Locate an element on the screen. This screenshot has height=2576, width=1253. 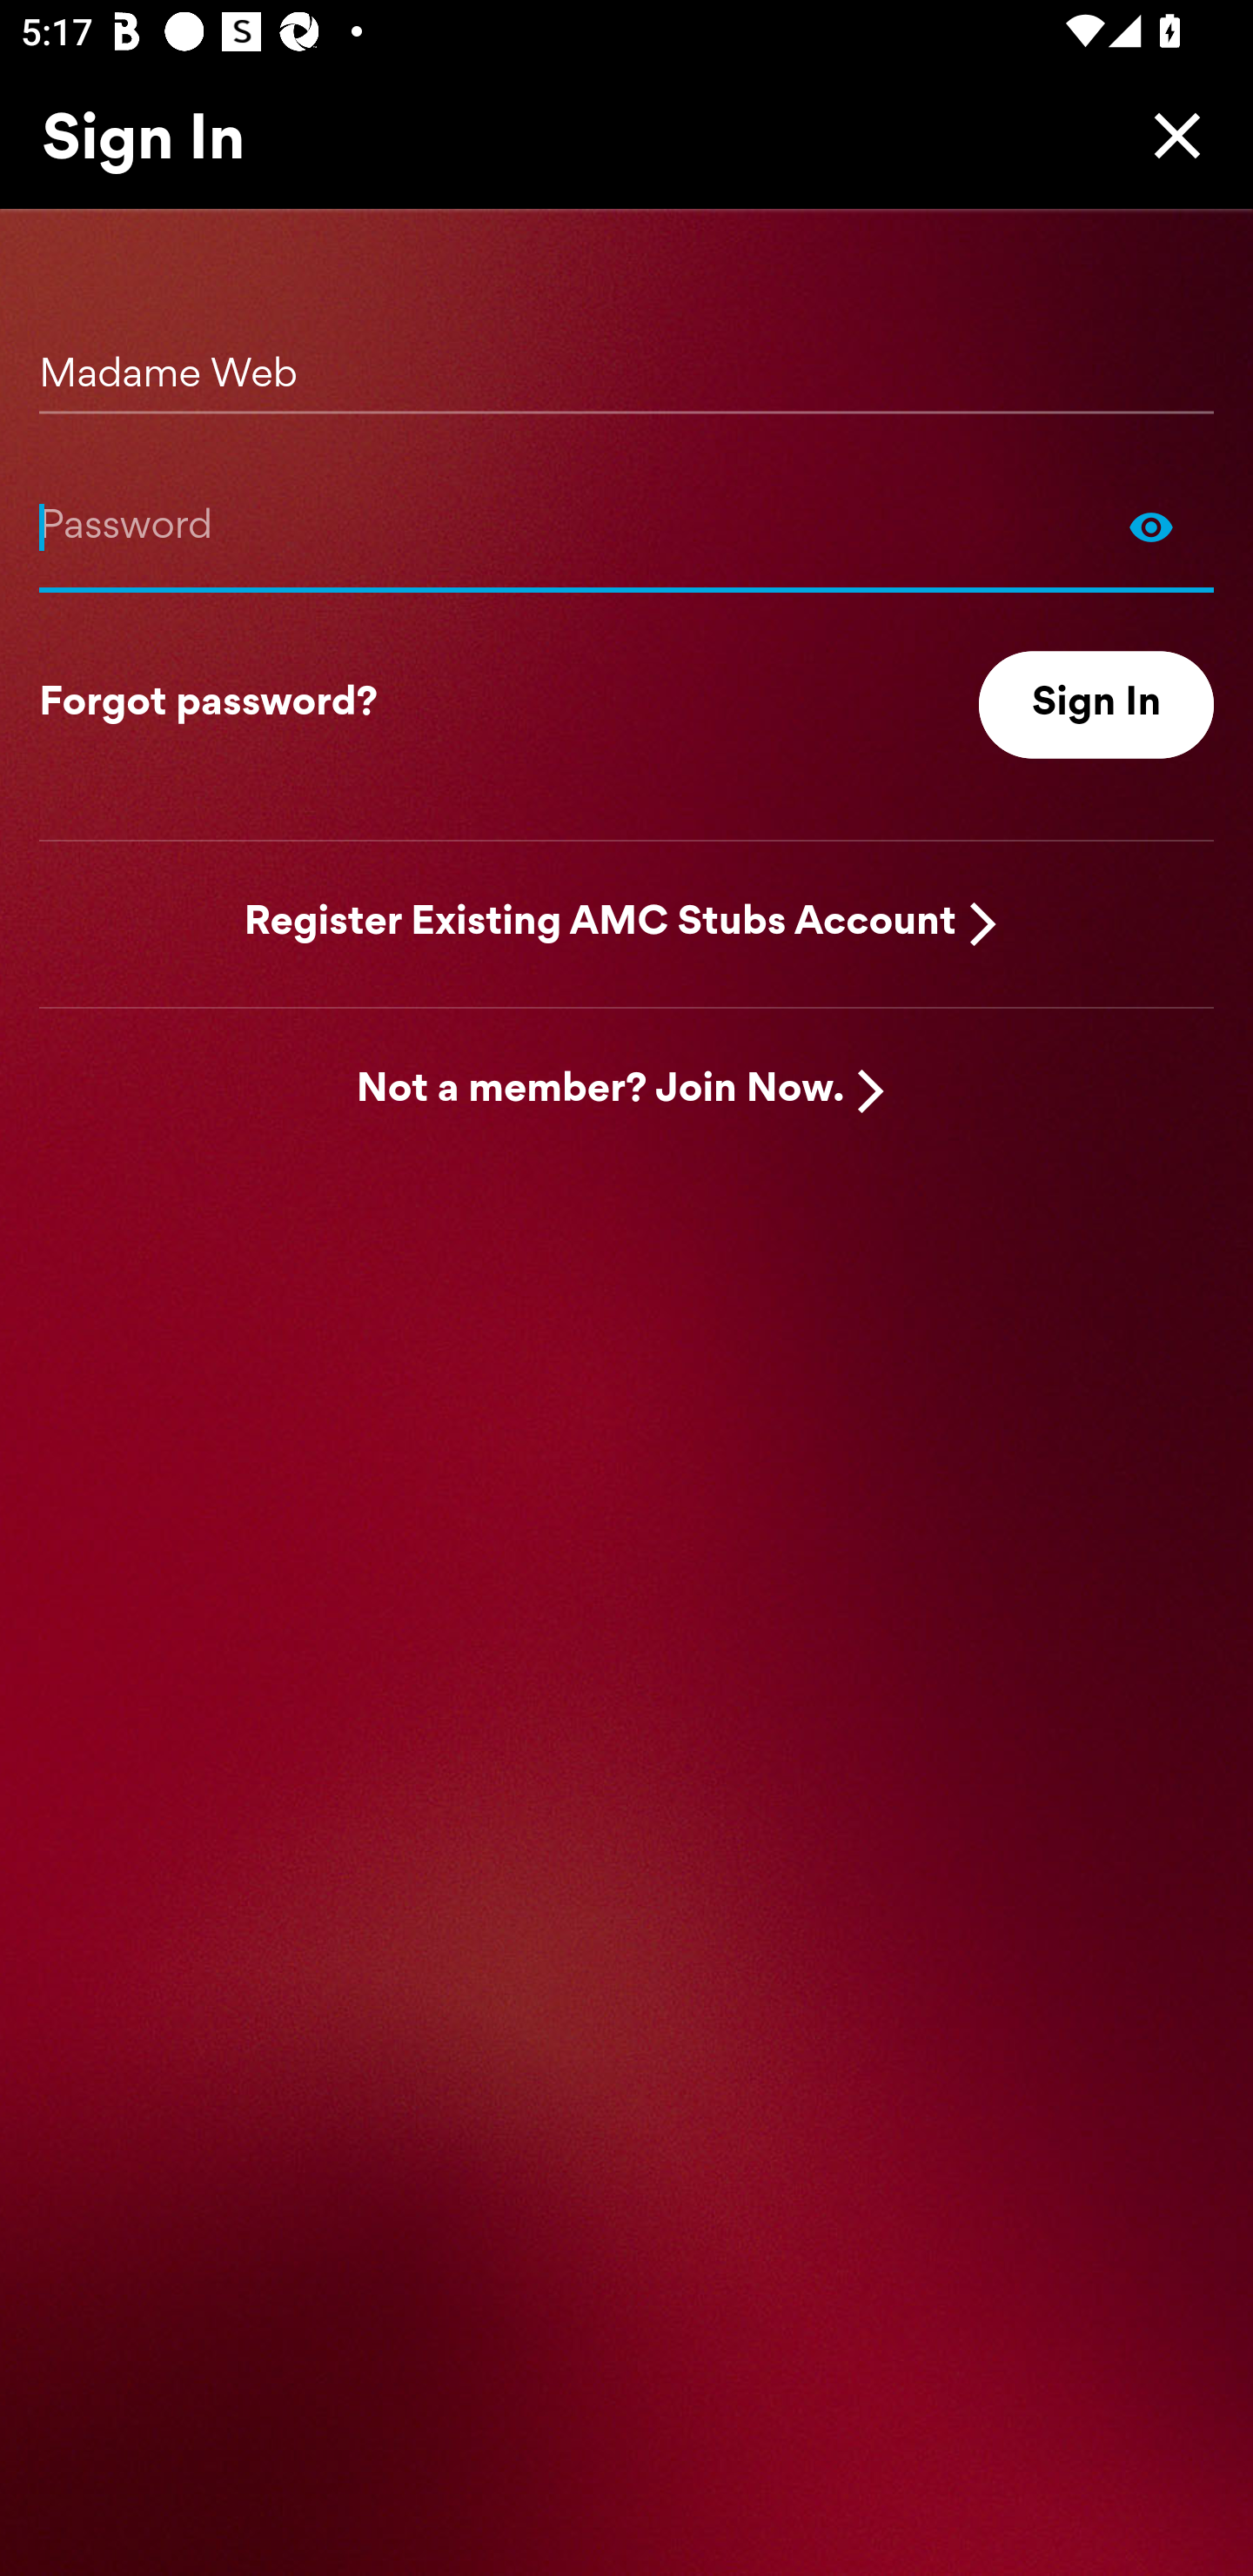
Register Existing AMC Stubs Account is located at coordinates (600, 922).